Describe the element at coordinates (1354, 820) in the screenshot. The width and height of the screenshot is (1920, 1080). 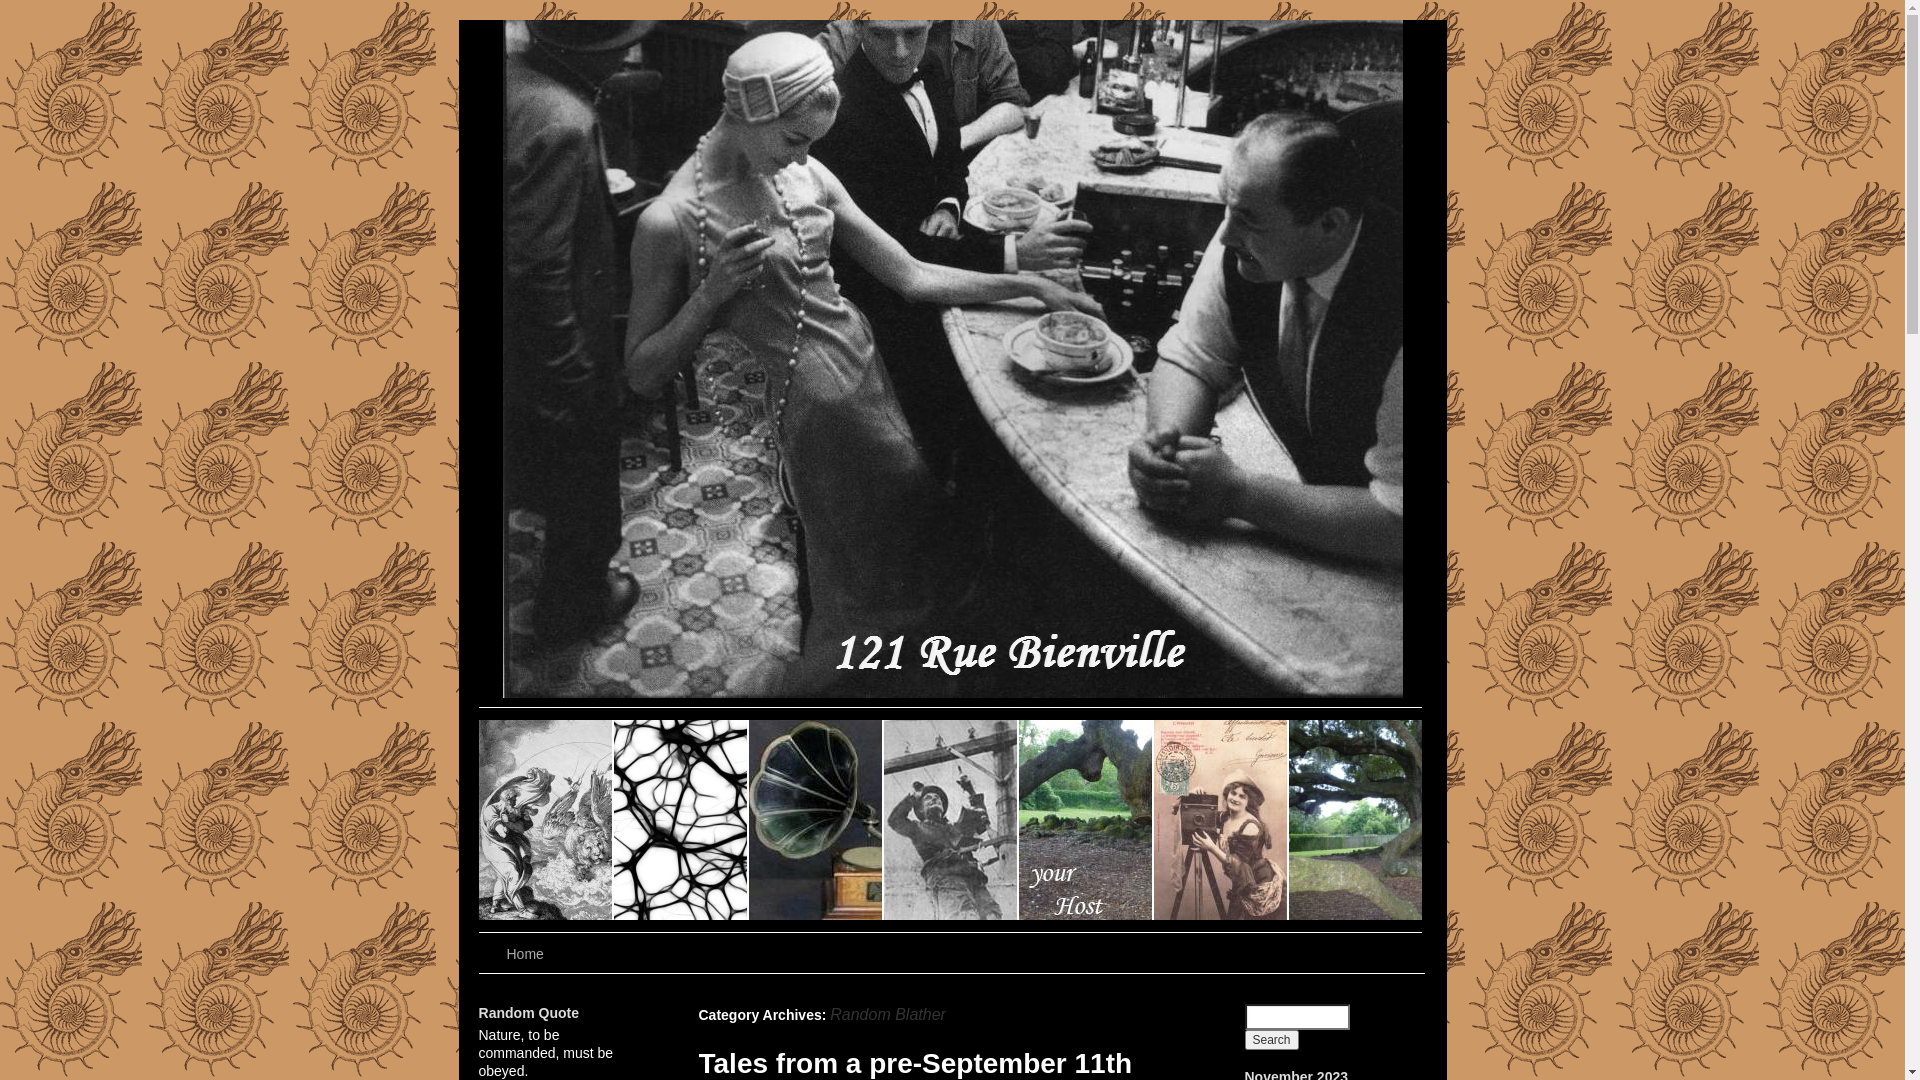
I see `slidingdoor` at that location.